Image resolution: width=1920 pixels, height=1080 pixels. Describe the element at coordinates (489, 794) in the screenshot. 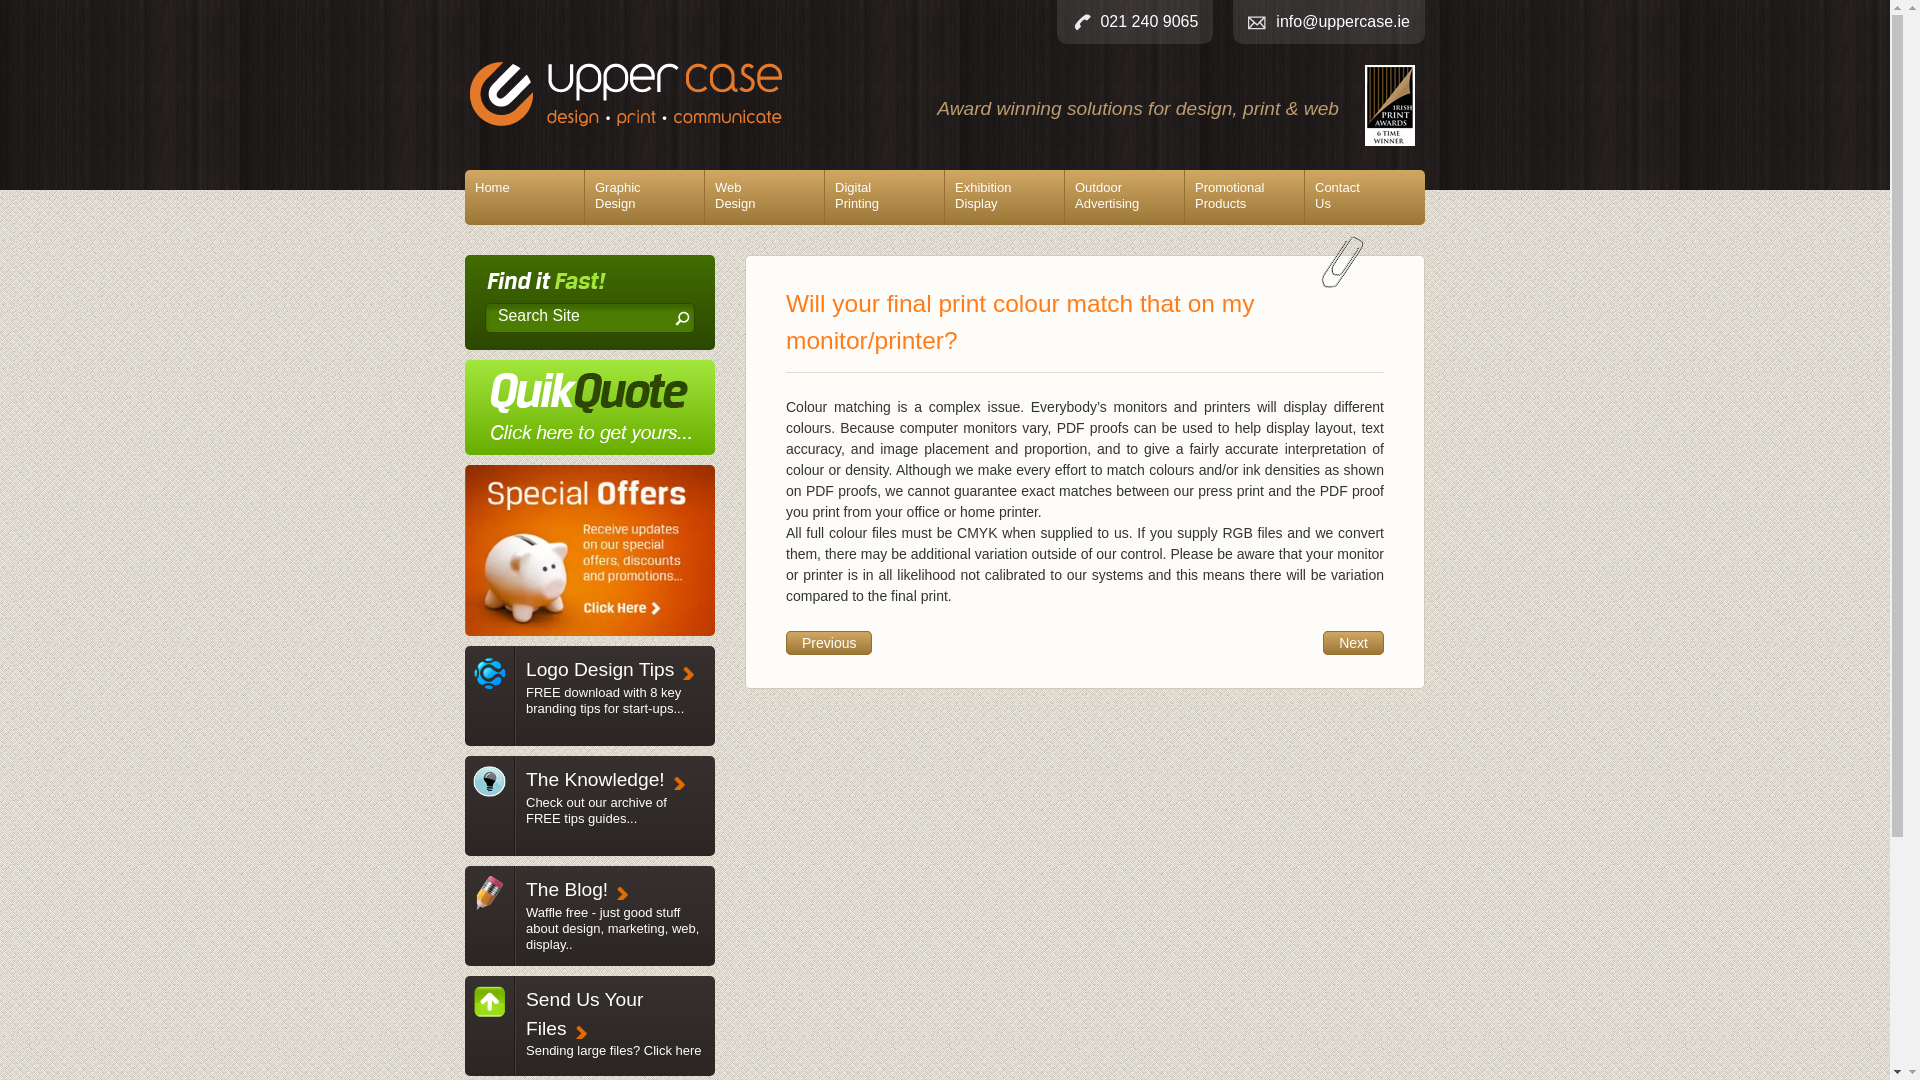

I see `The Blog!` at that location.